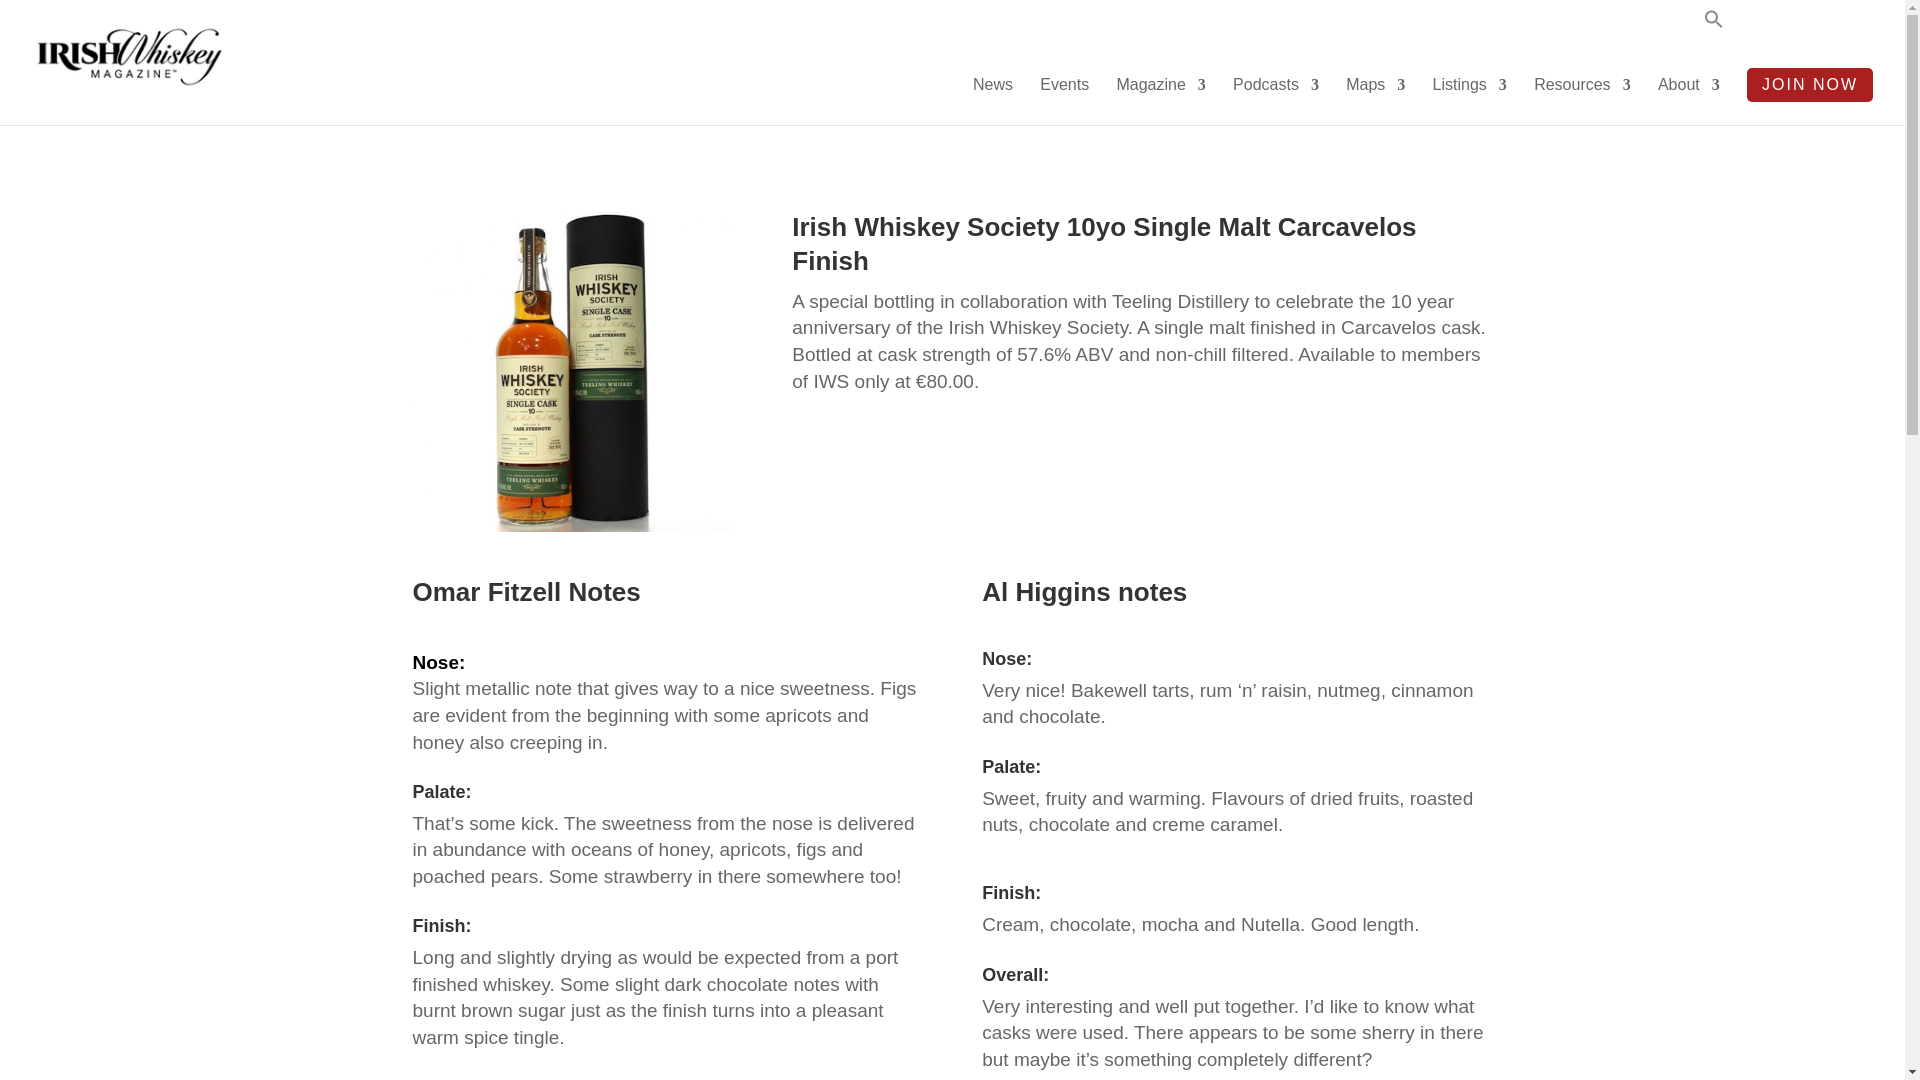 This screenshot has width=1920, height=1080. What do you see at coordinates (1470, 101) in the screenshot?
I see `Listings` at bounding box center [1470, 101].